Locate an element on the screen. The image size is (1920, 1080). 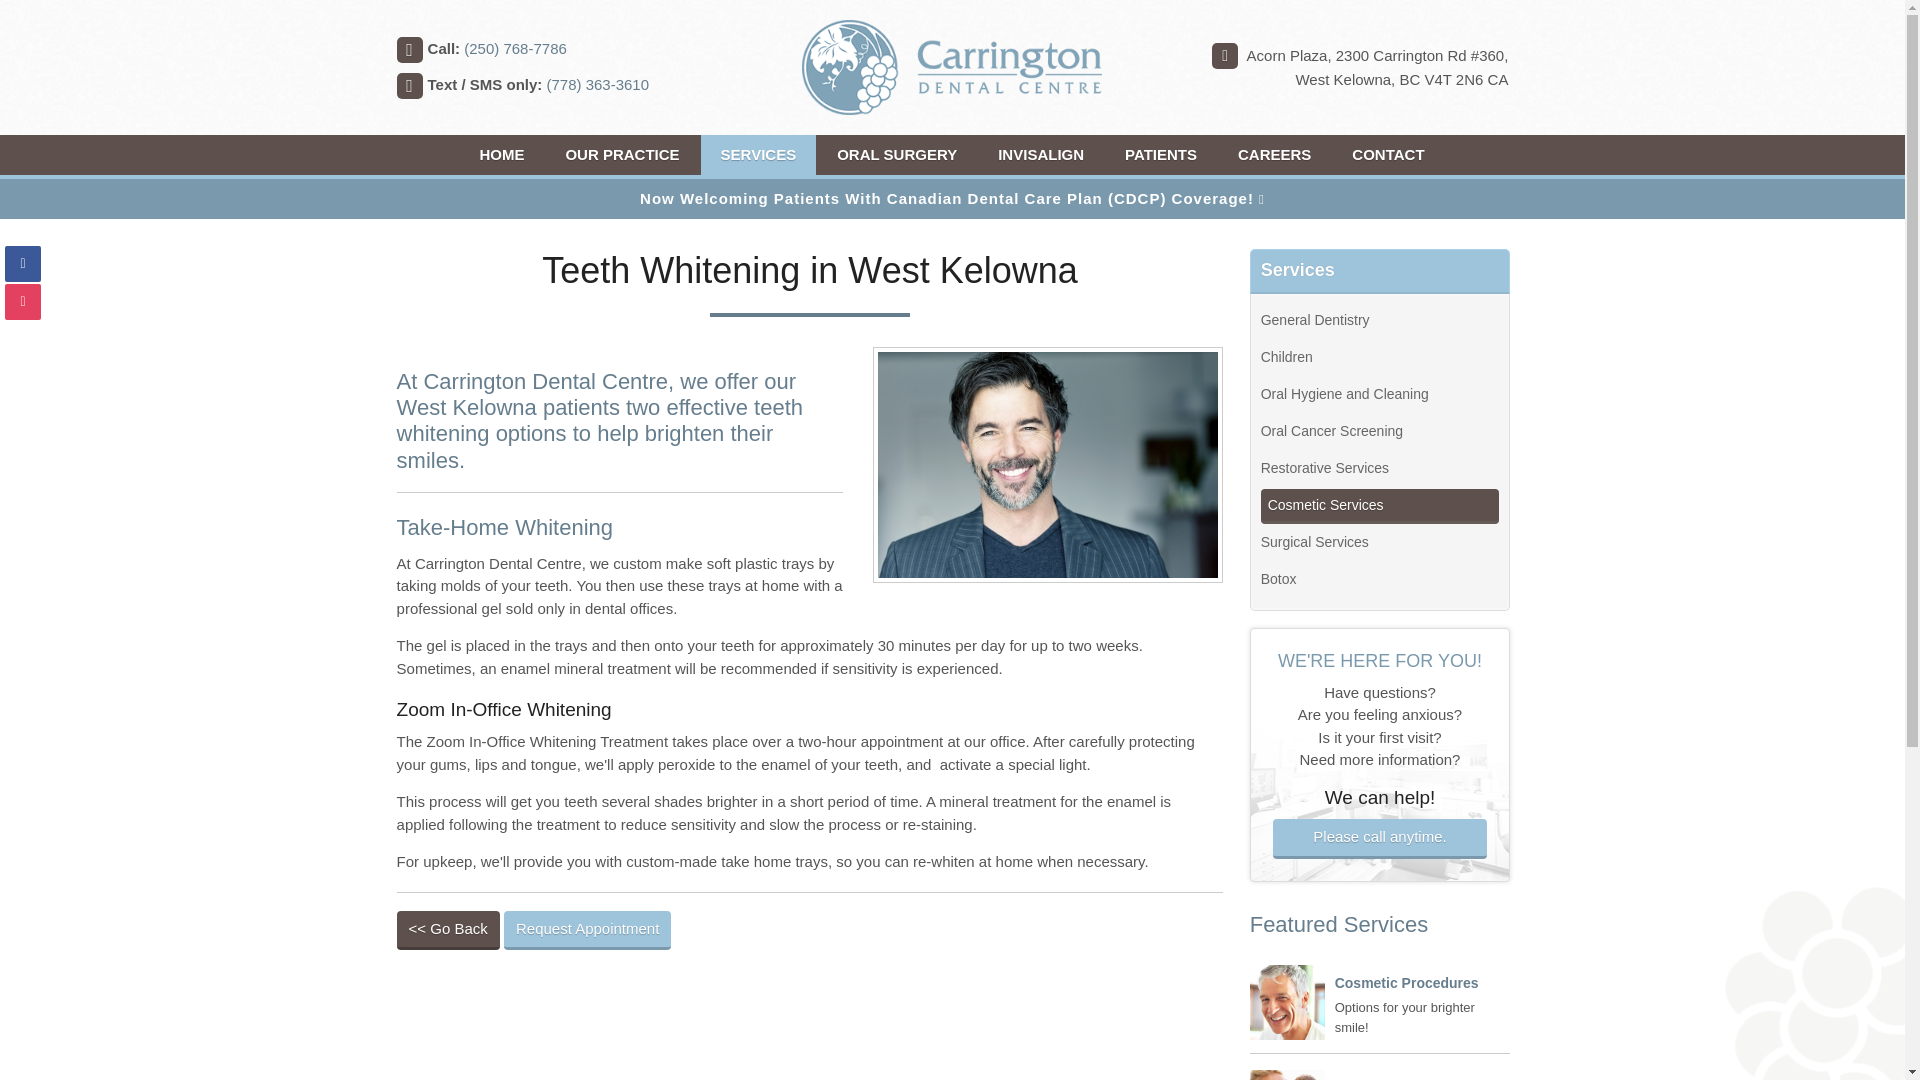
PATIENTS is located at coordinates (1161, 154).